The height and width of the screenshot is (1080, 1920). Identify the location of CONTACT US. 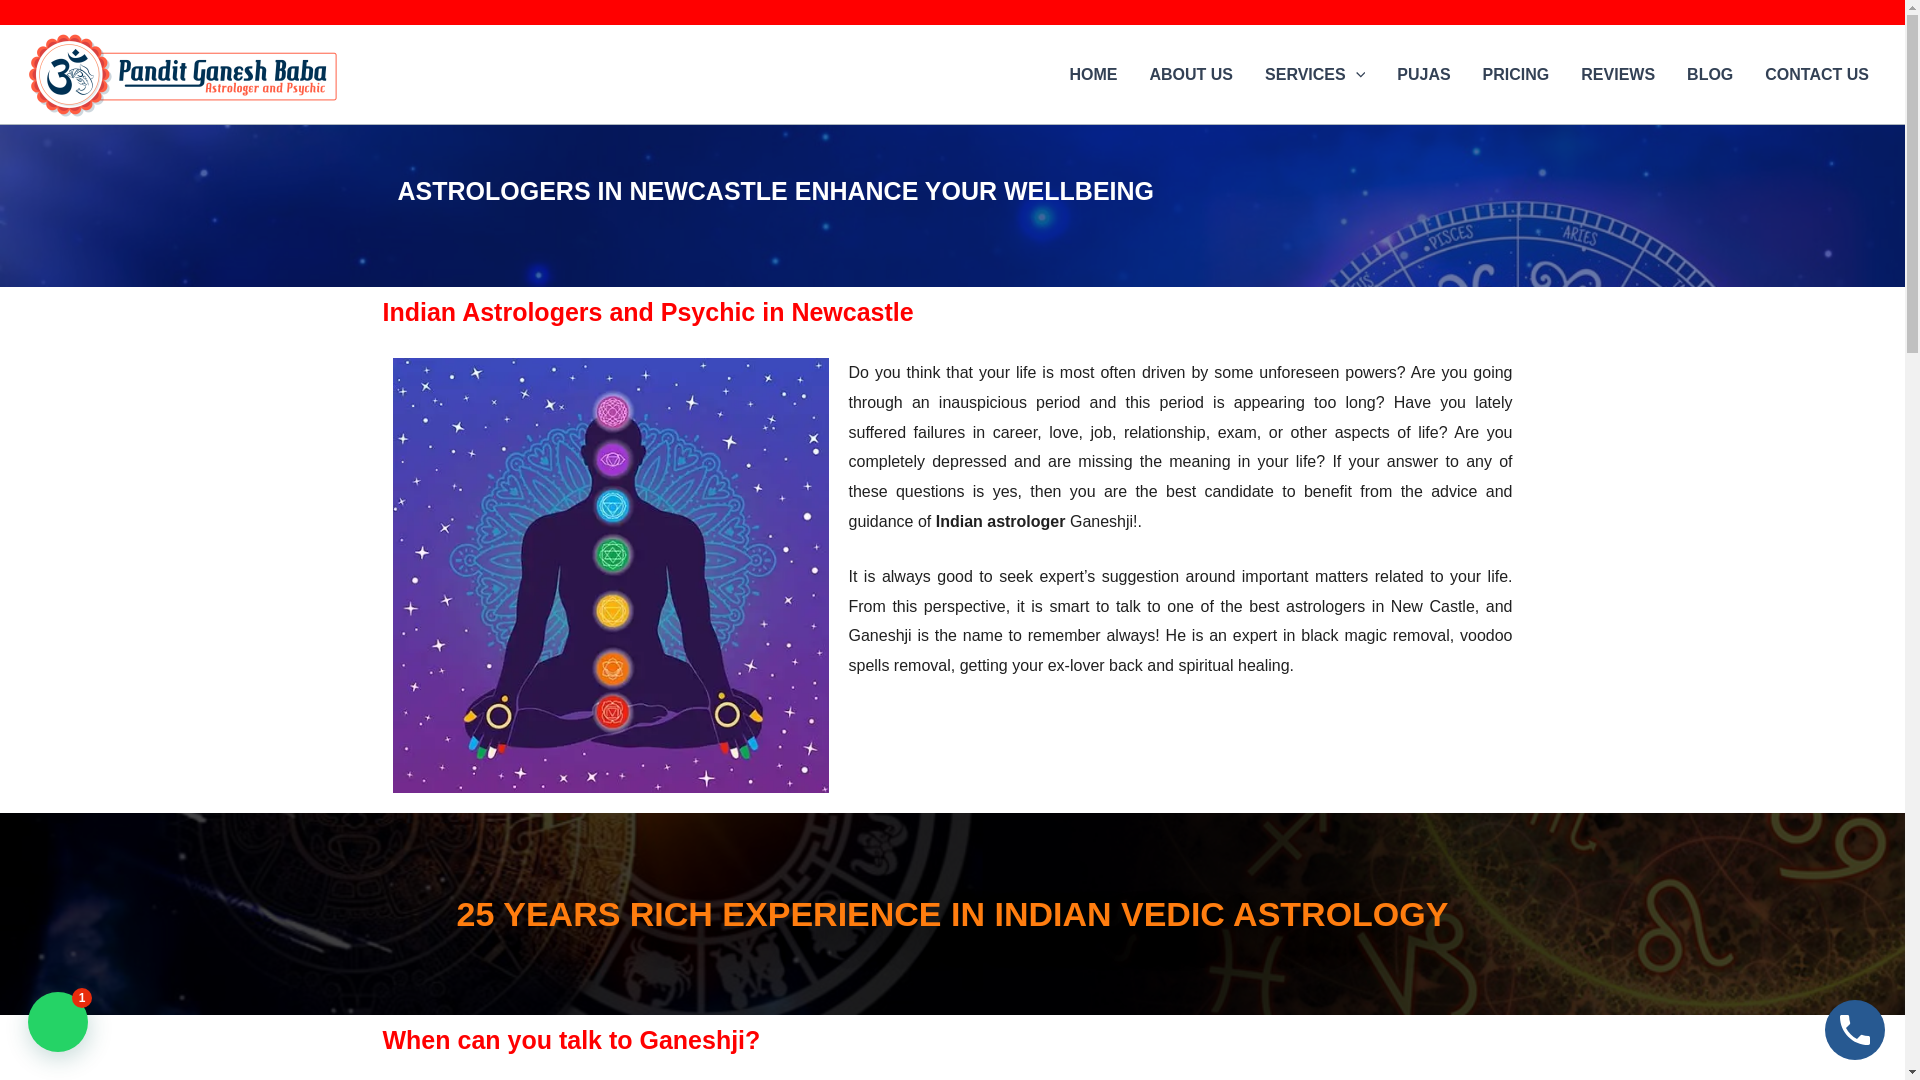
(1817, 74).